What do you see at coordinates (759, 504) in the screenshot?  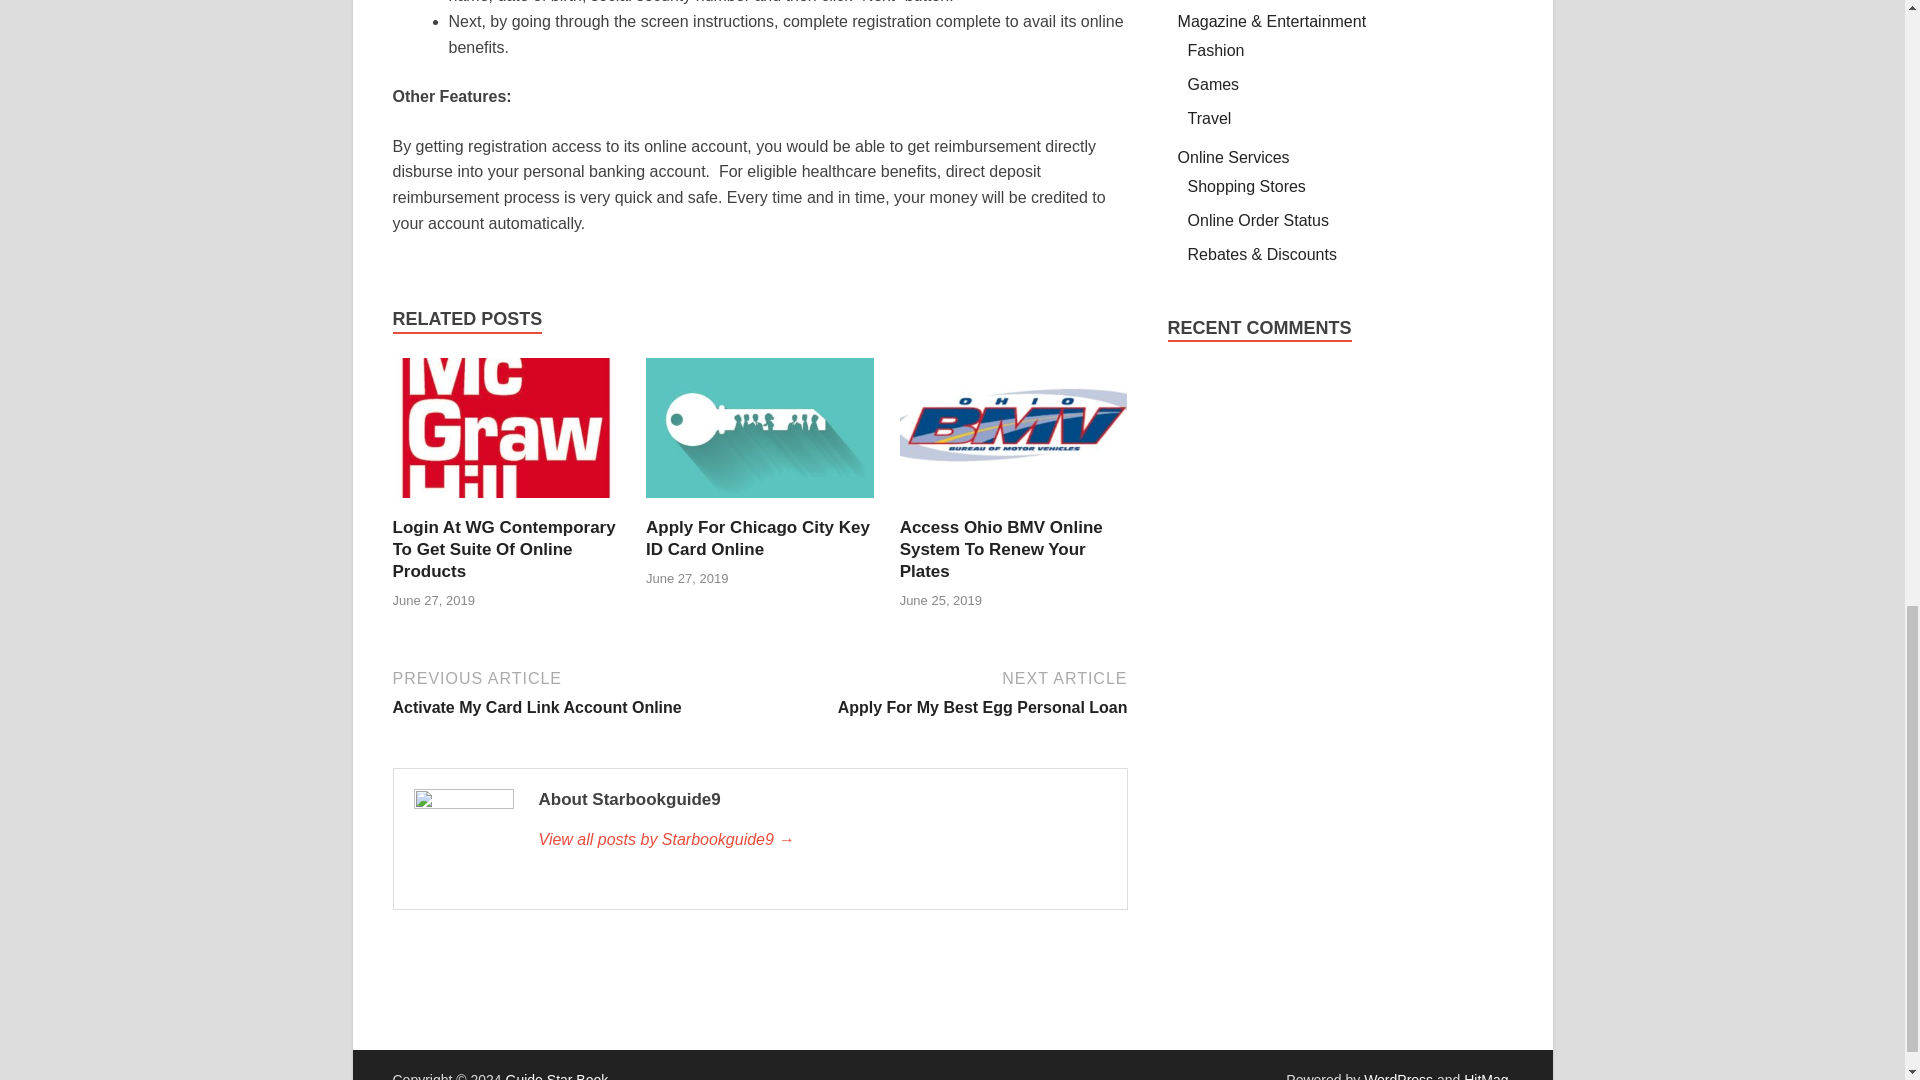 I see `Access Ohio BMV Online System To Renew Your Plates` at bounding box center [759, 504].